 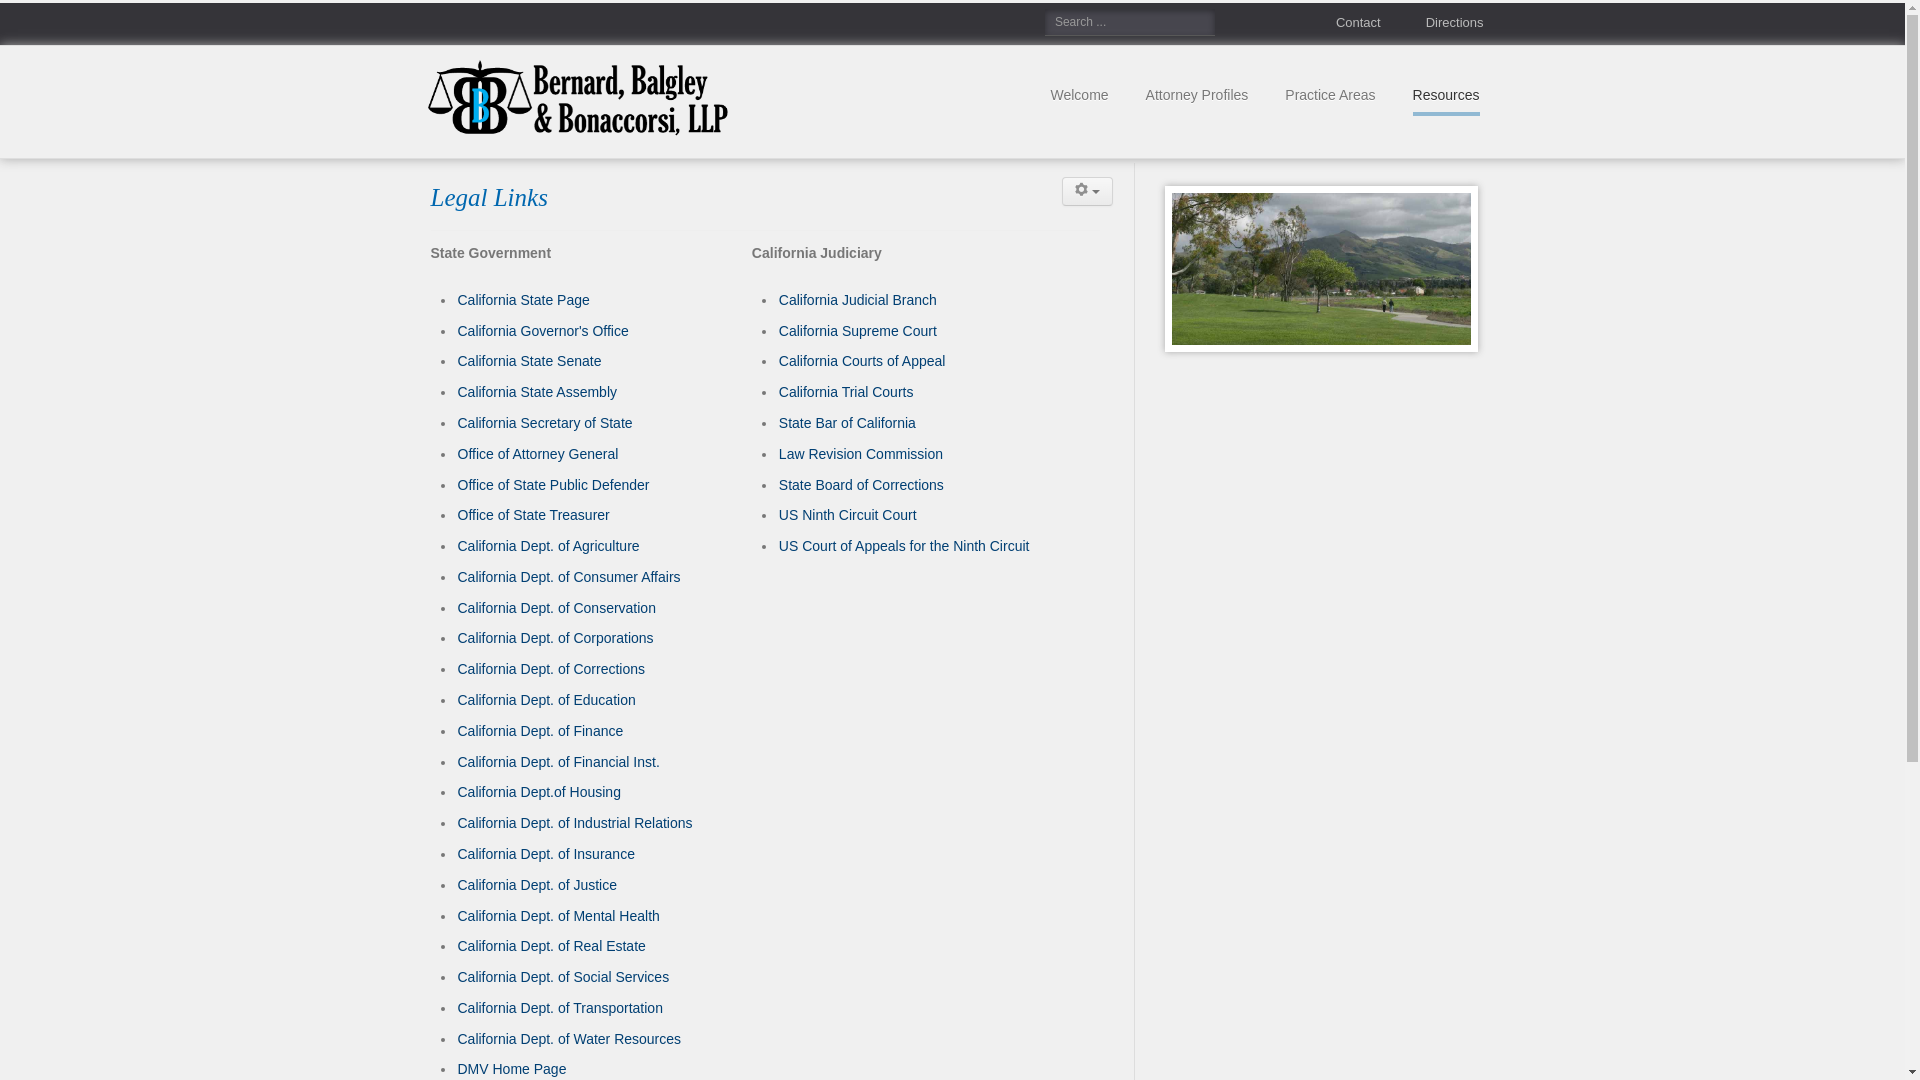 I want to click on California Dept. of Justice, so click(x=538, y=885).